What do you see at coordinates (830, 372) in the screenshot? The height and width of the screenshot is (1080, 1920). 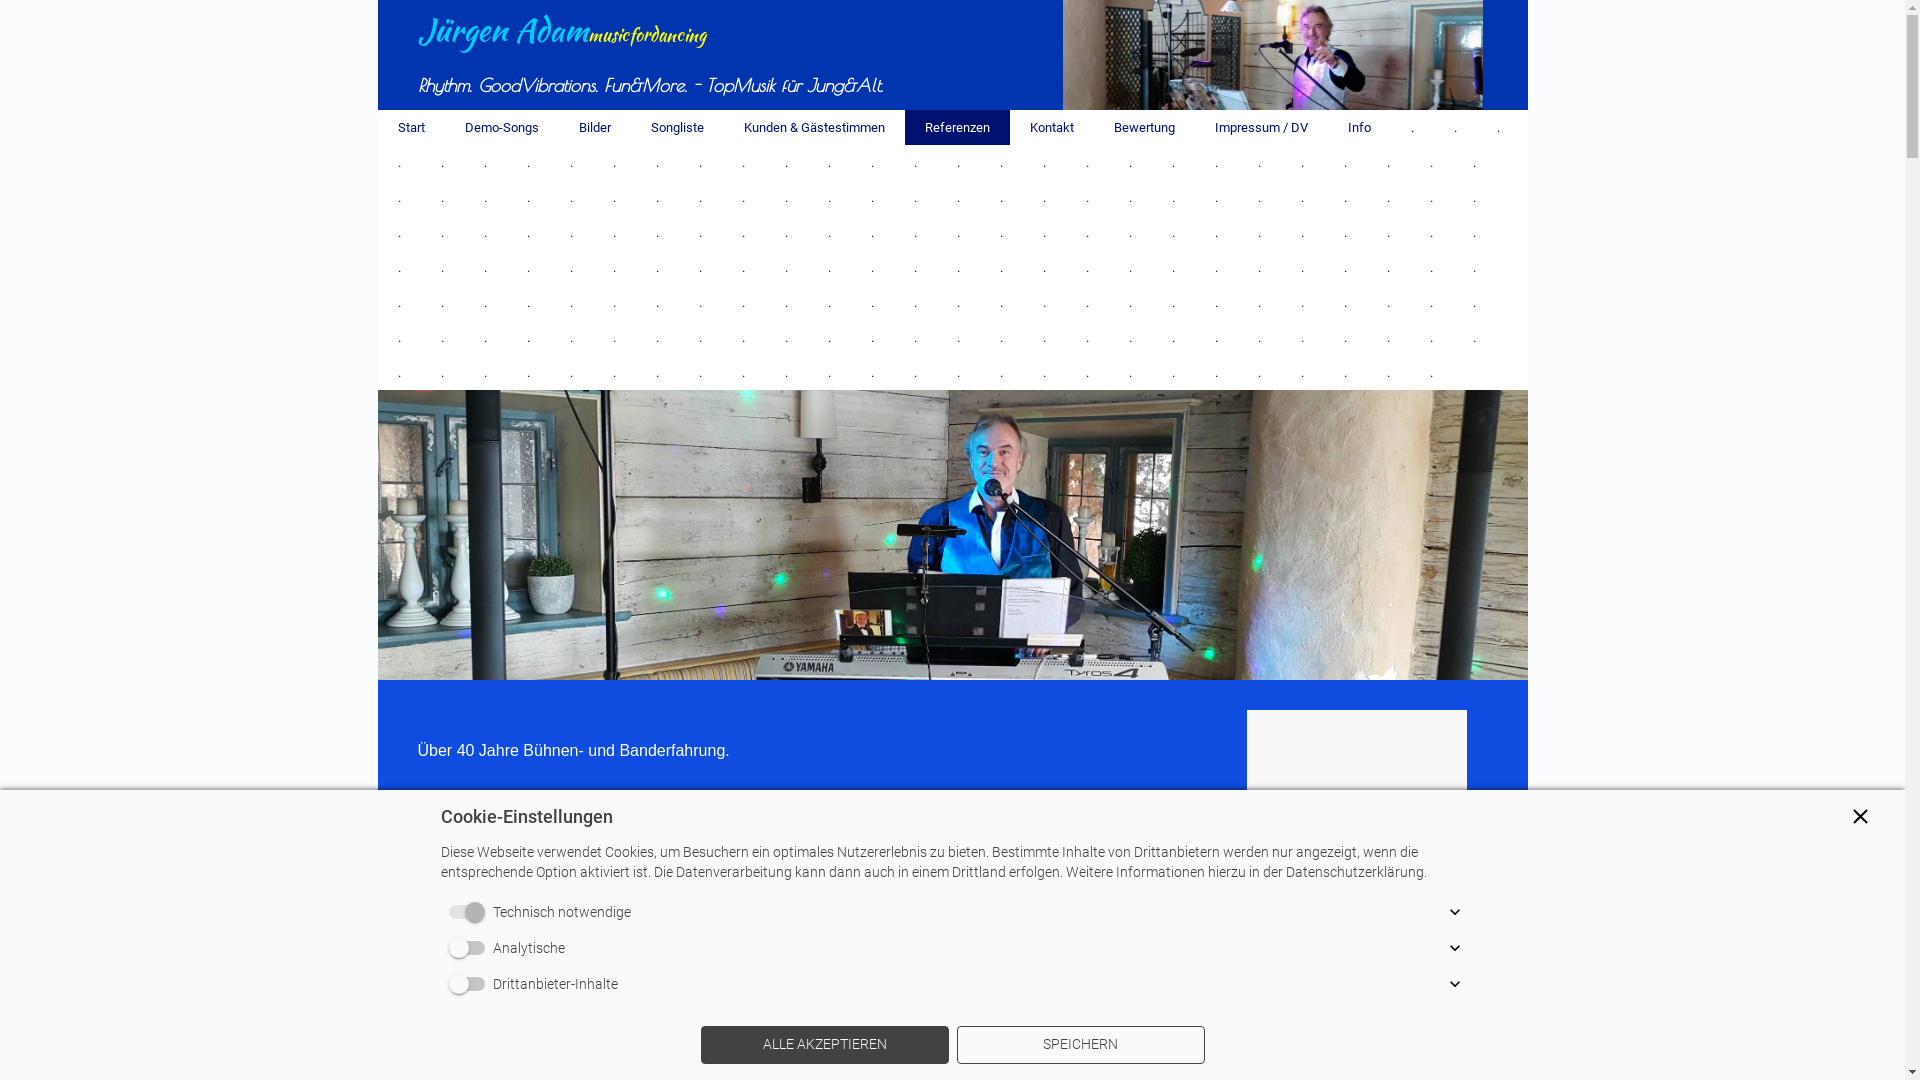 I see `.` at bounding box center [830, 372].